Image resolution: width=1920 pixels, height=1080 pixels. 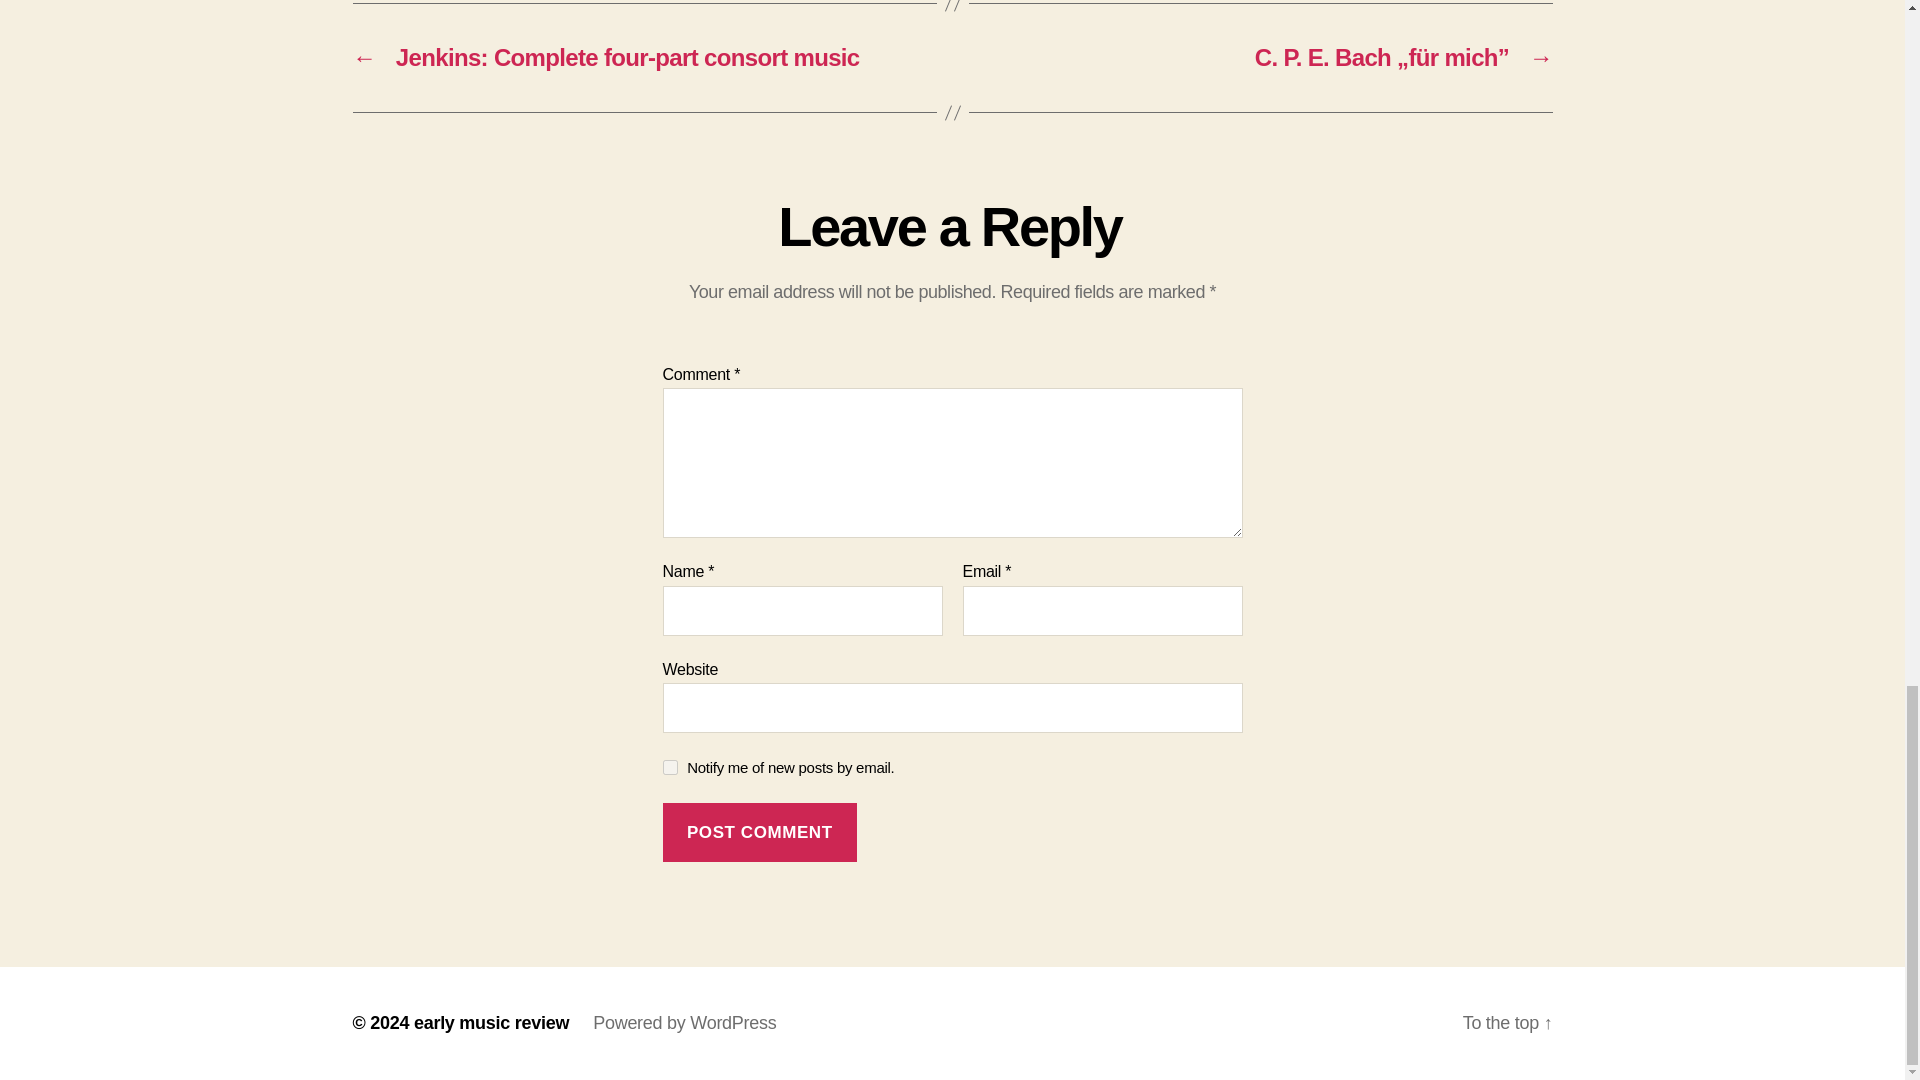 What do you see at coordinates (684, 1022) in the screenshot?
I see `Powered by WordPress` at bounding box center [684, 1022].